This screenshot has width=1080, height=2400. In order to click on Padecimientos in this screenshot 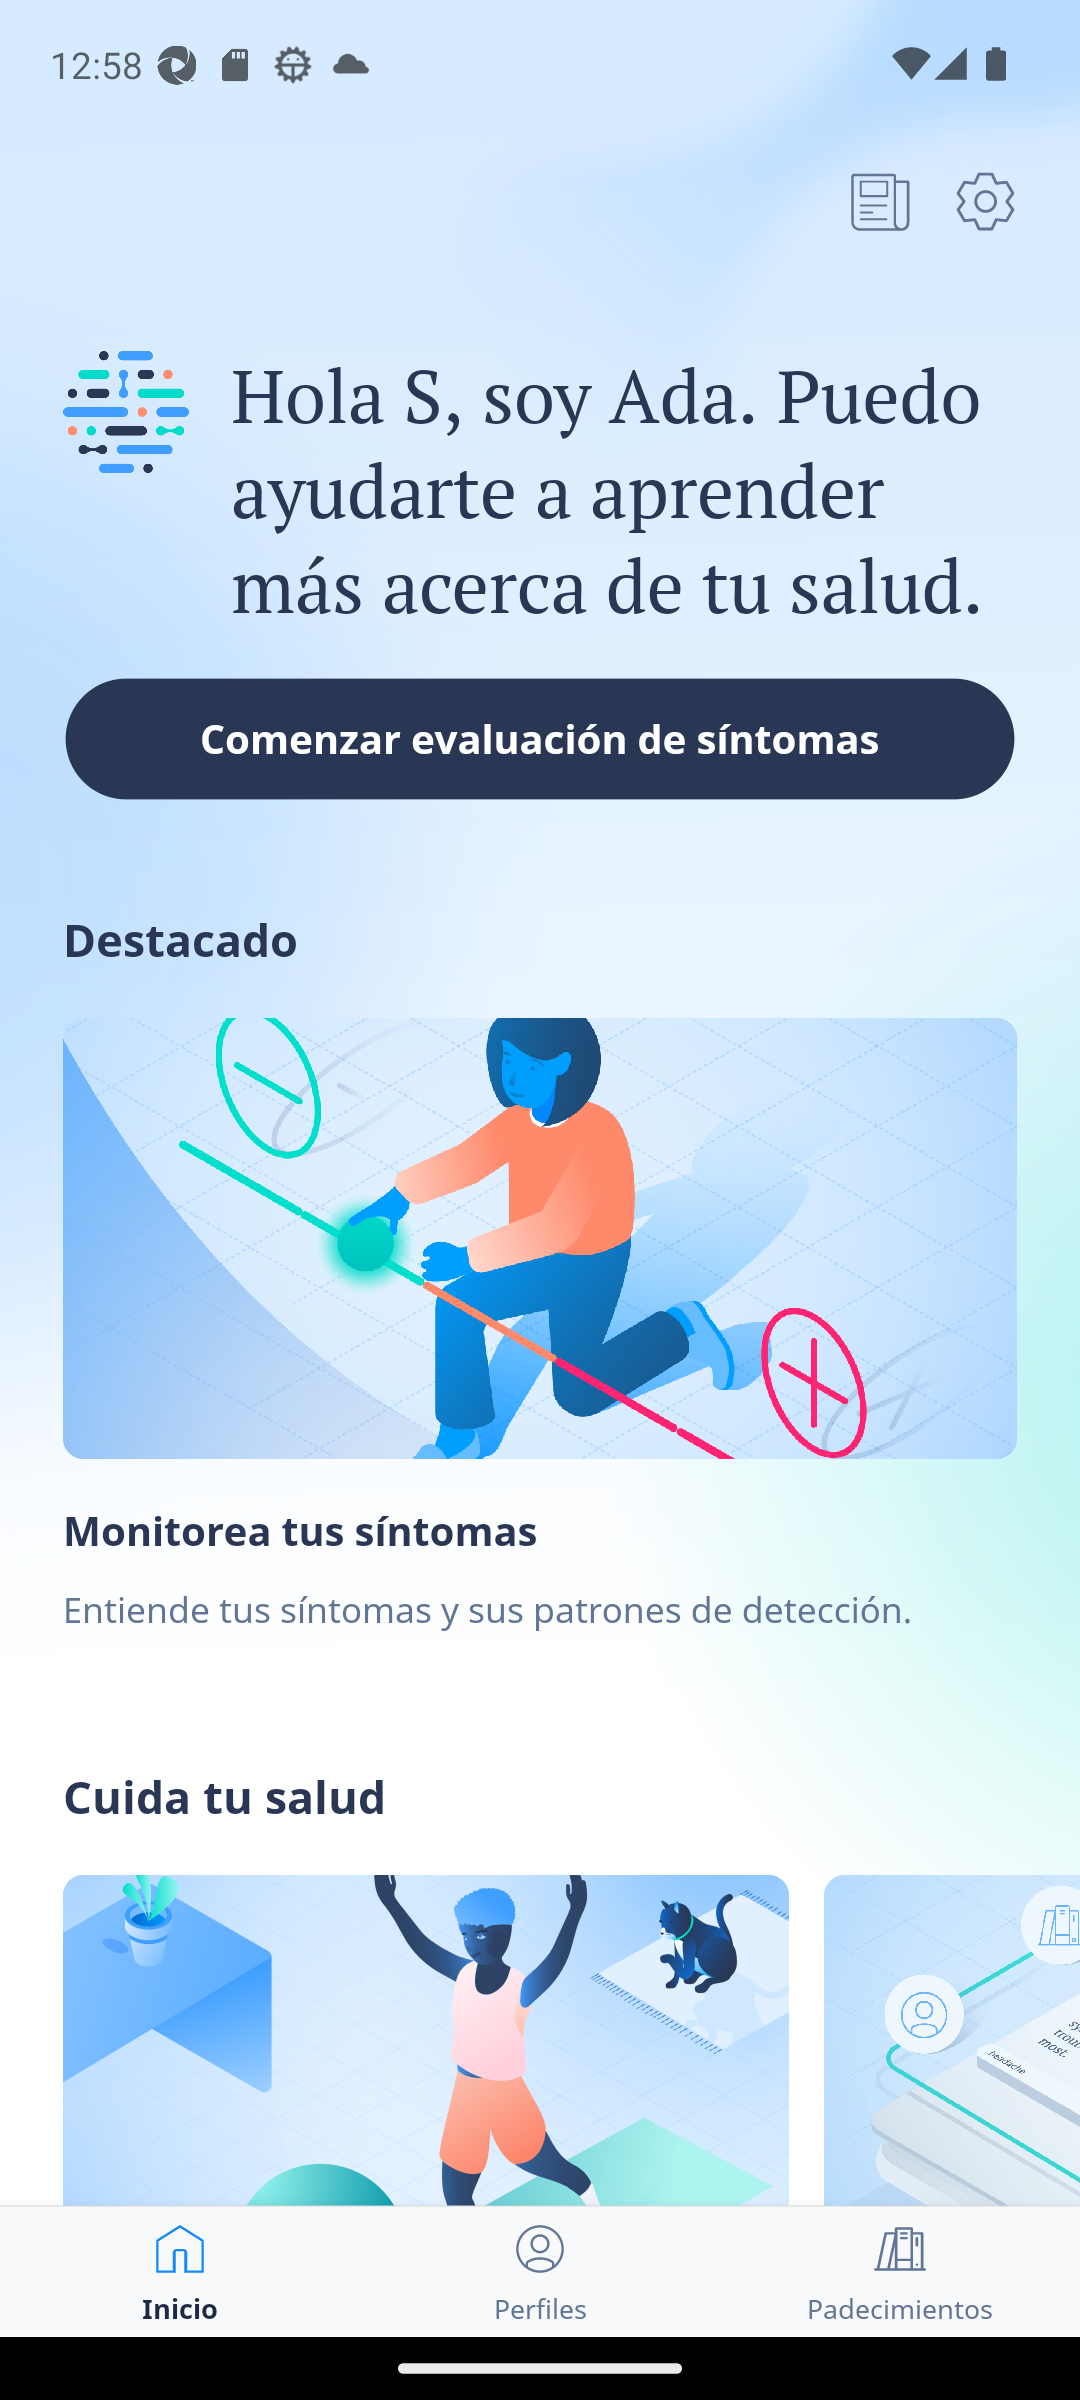, I will do `click(900, 2272)`.